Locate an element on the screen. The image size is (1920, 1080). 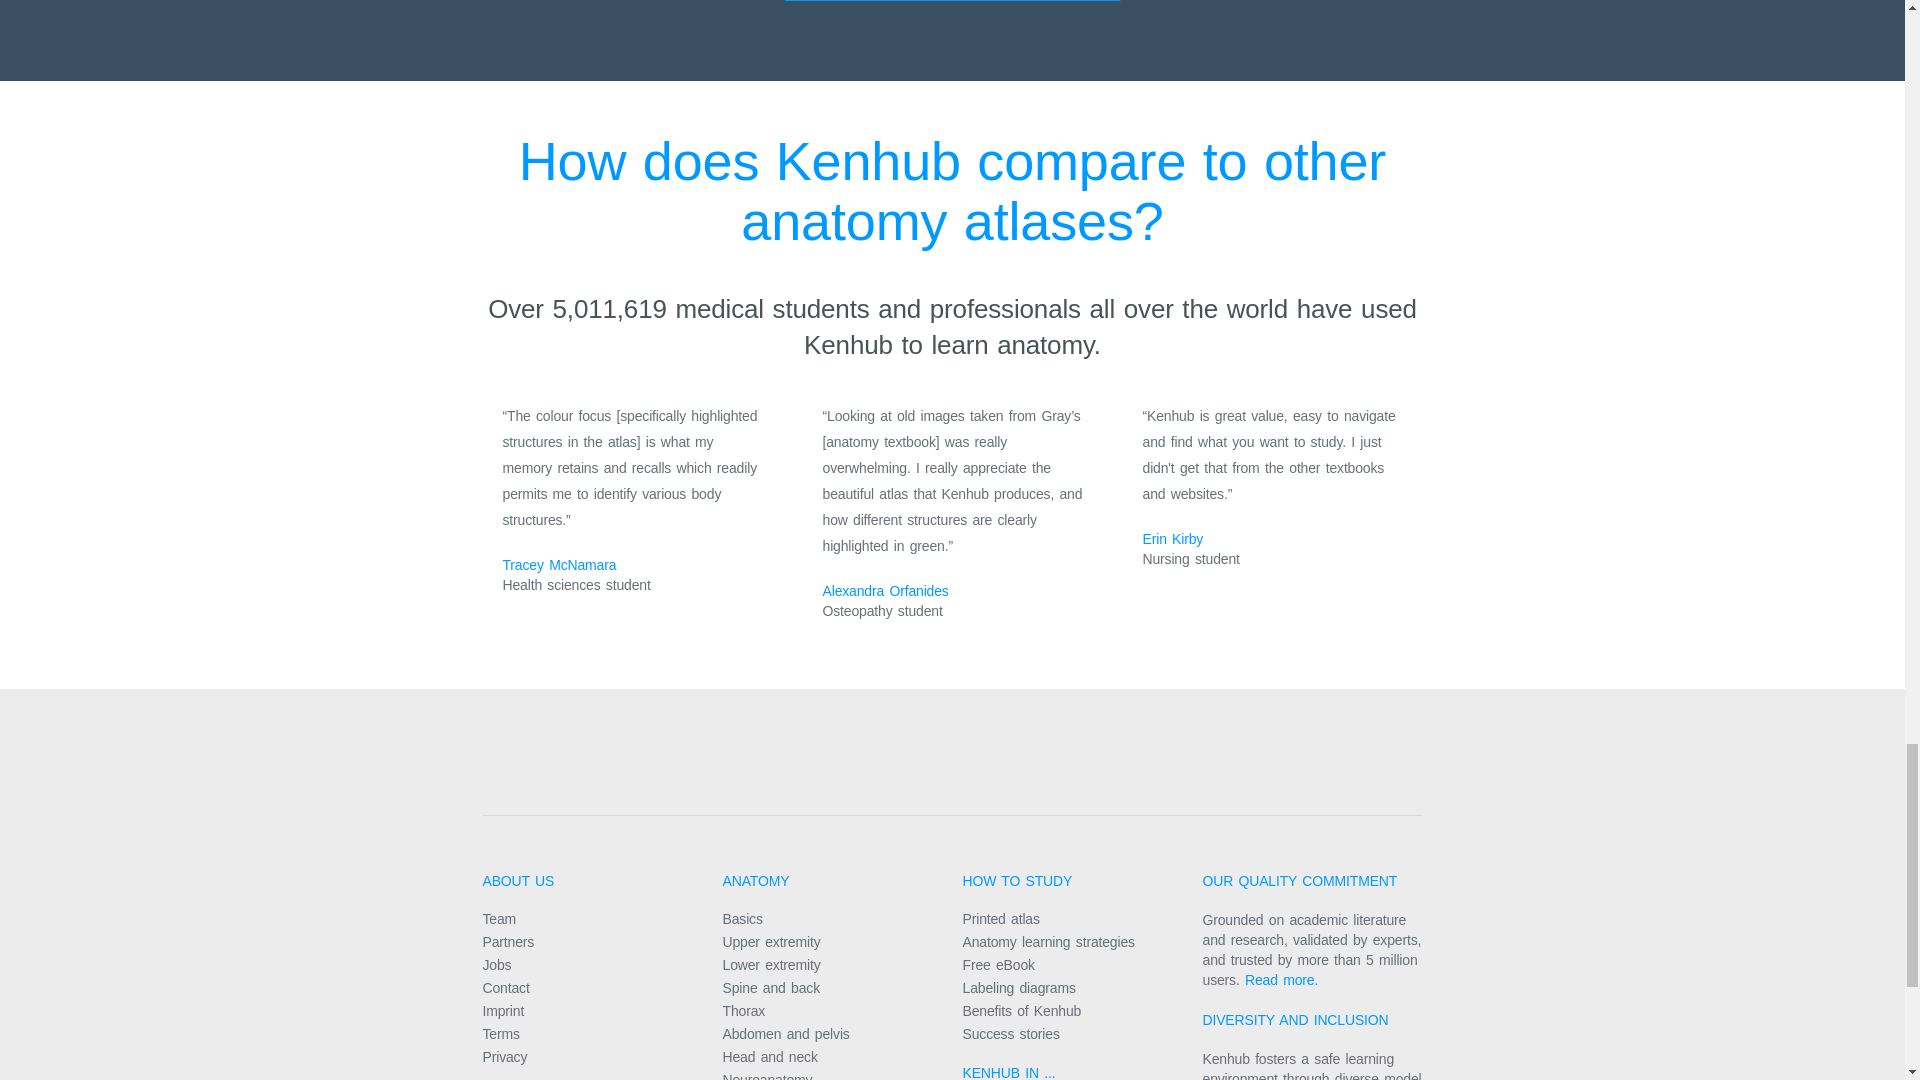
Success stories is located at coordinates (1010, 1034).